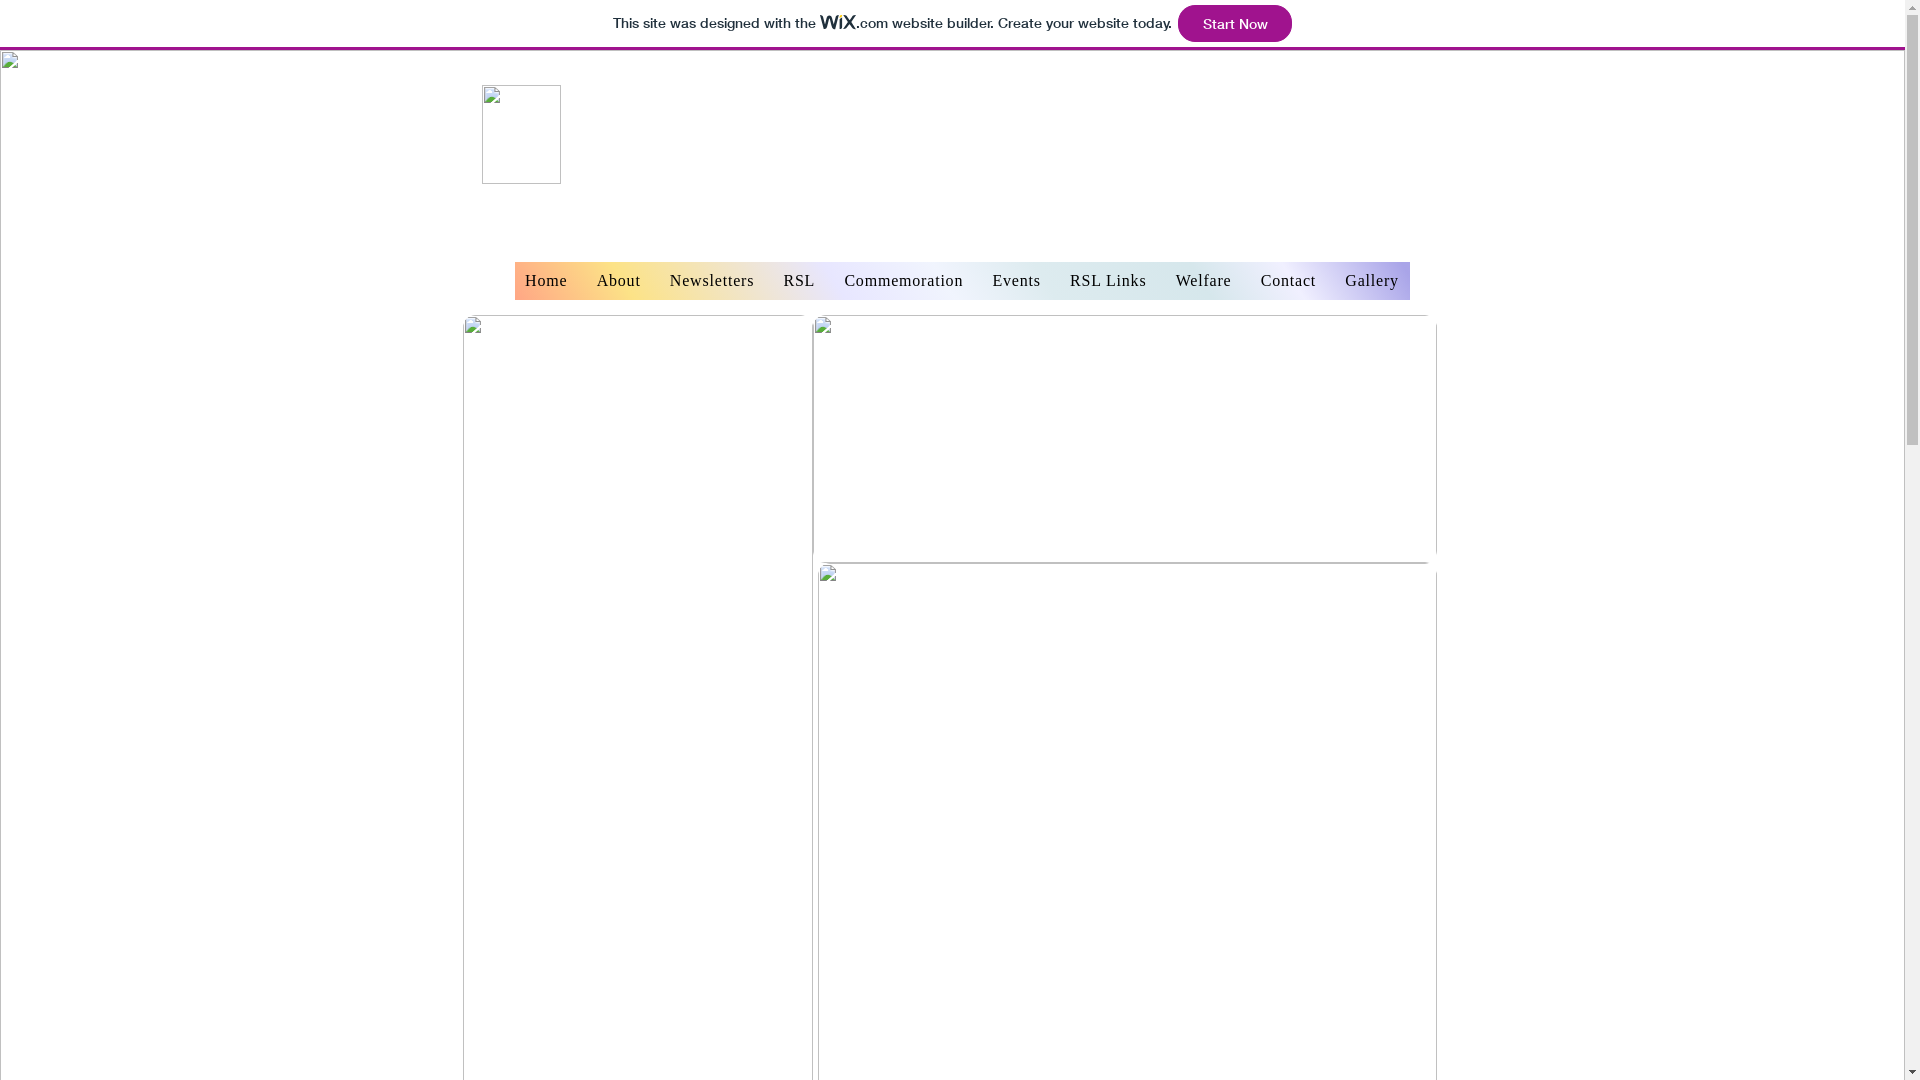 The height and width of the screenshot is (1080, 1920). Describe the element at coordinates (800, 281) in the screenshot. I see `RSL` at that location.